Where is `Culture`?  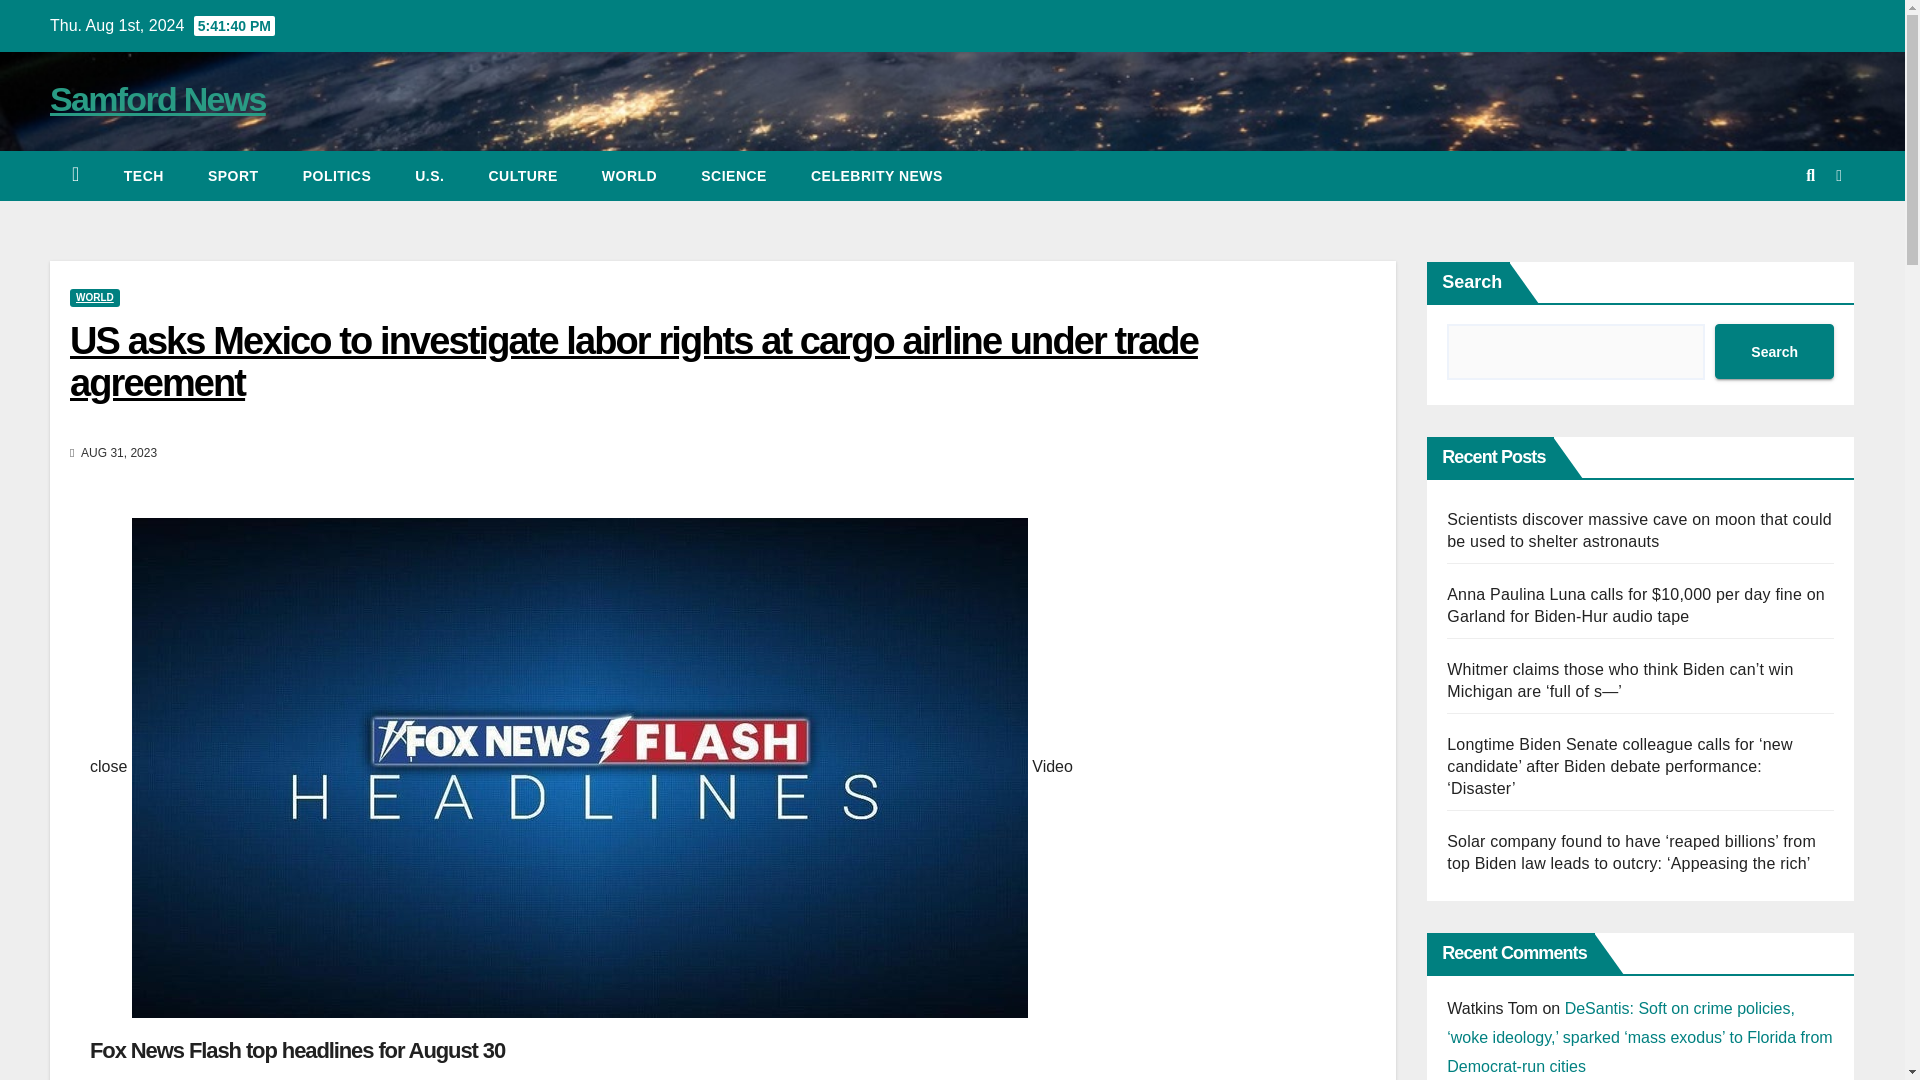
Culture is located at coordinates (522, 176).